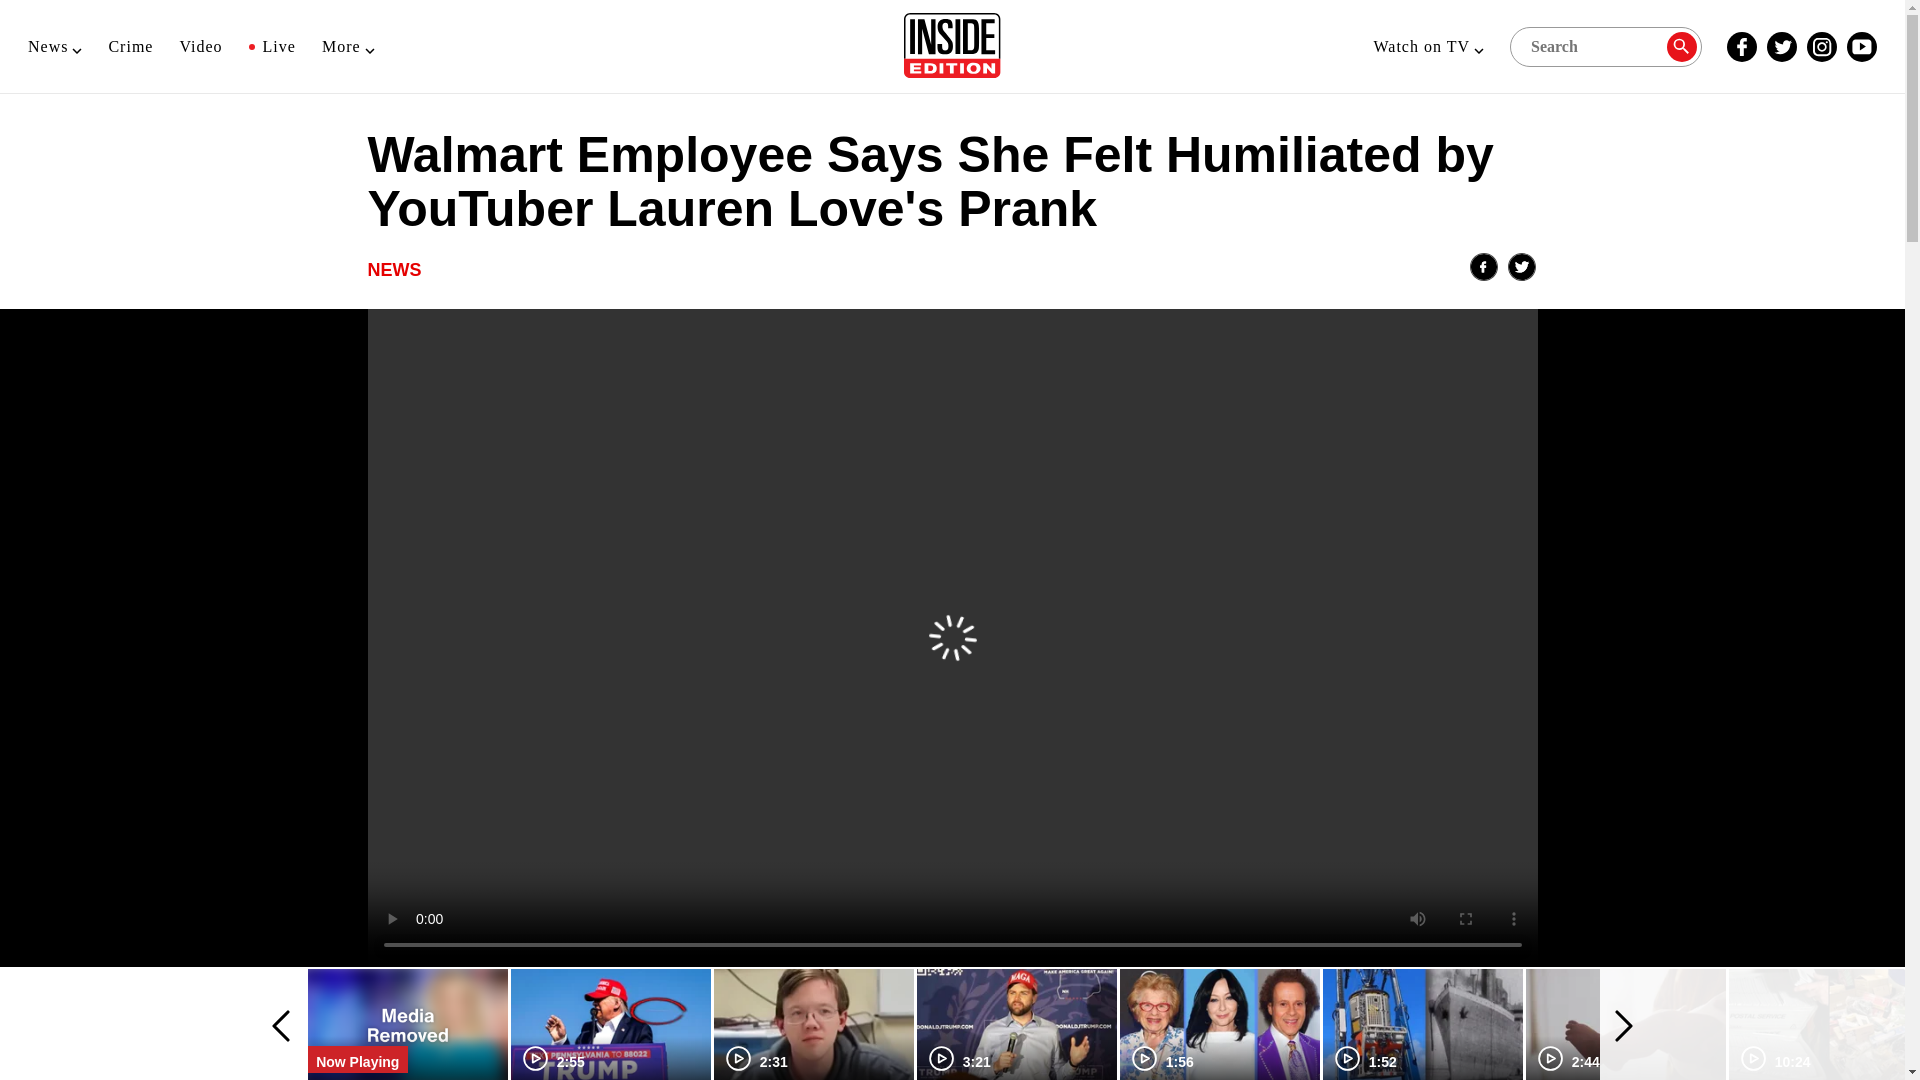  I want to click on Enter the terms you wish to search for., so click(1605, 45).